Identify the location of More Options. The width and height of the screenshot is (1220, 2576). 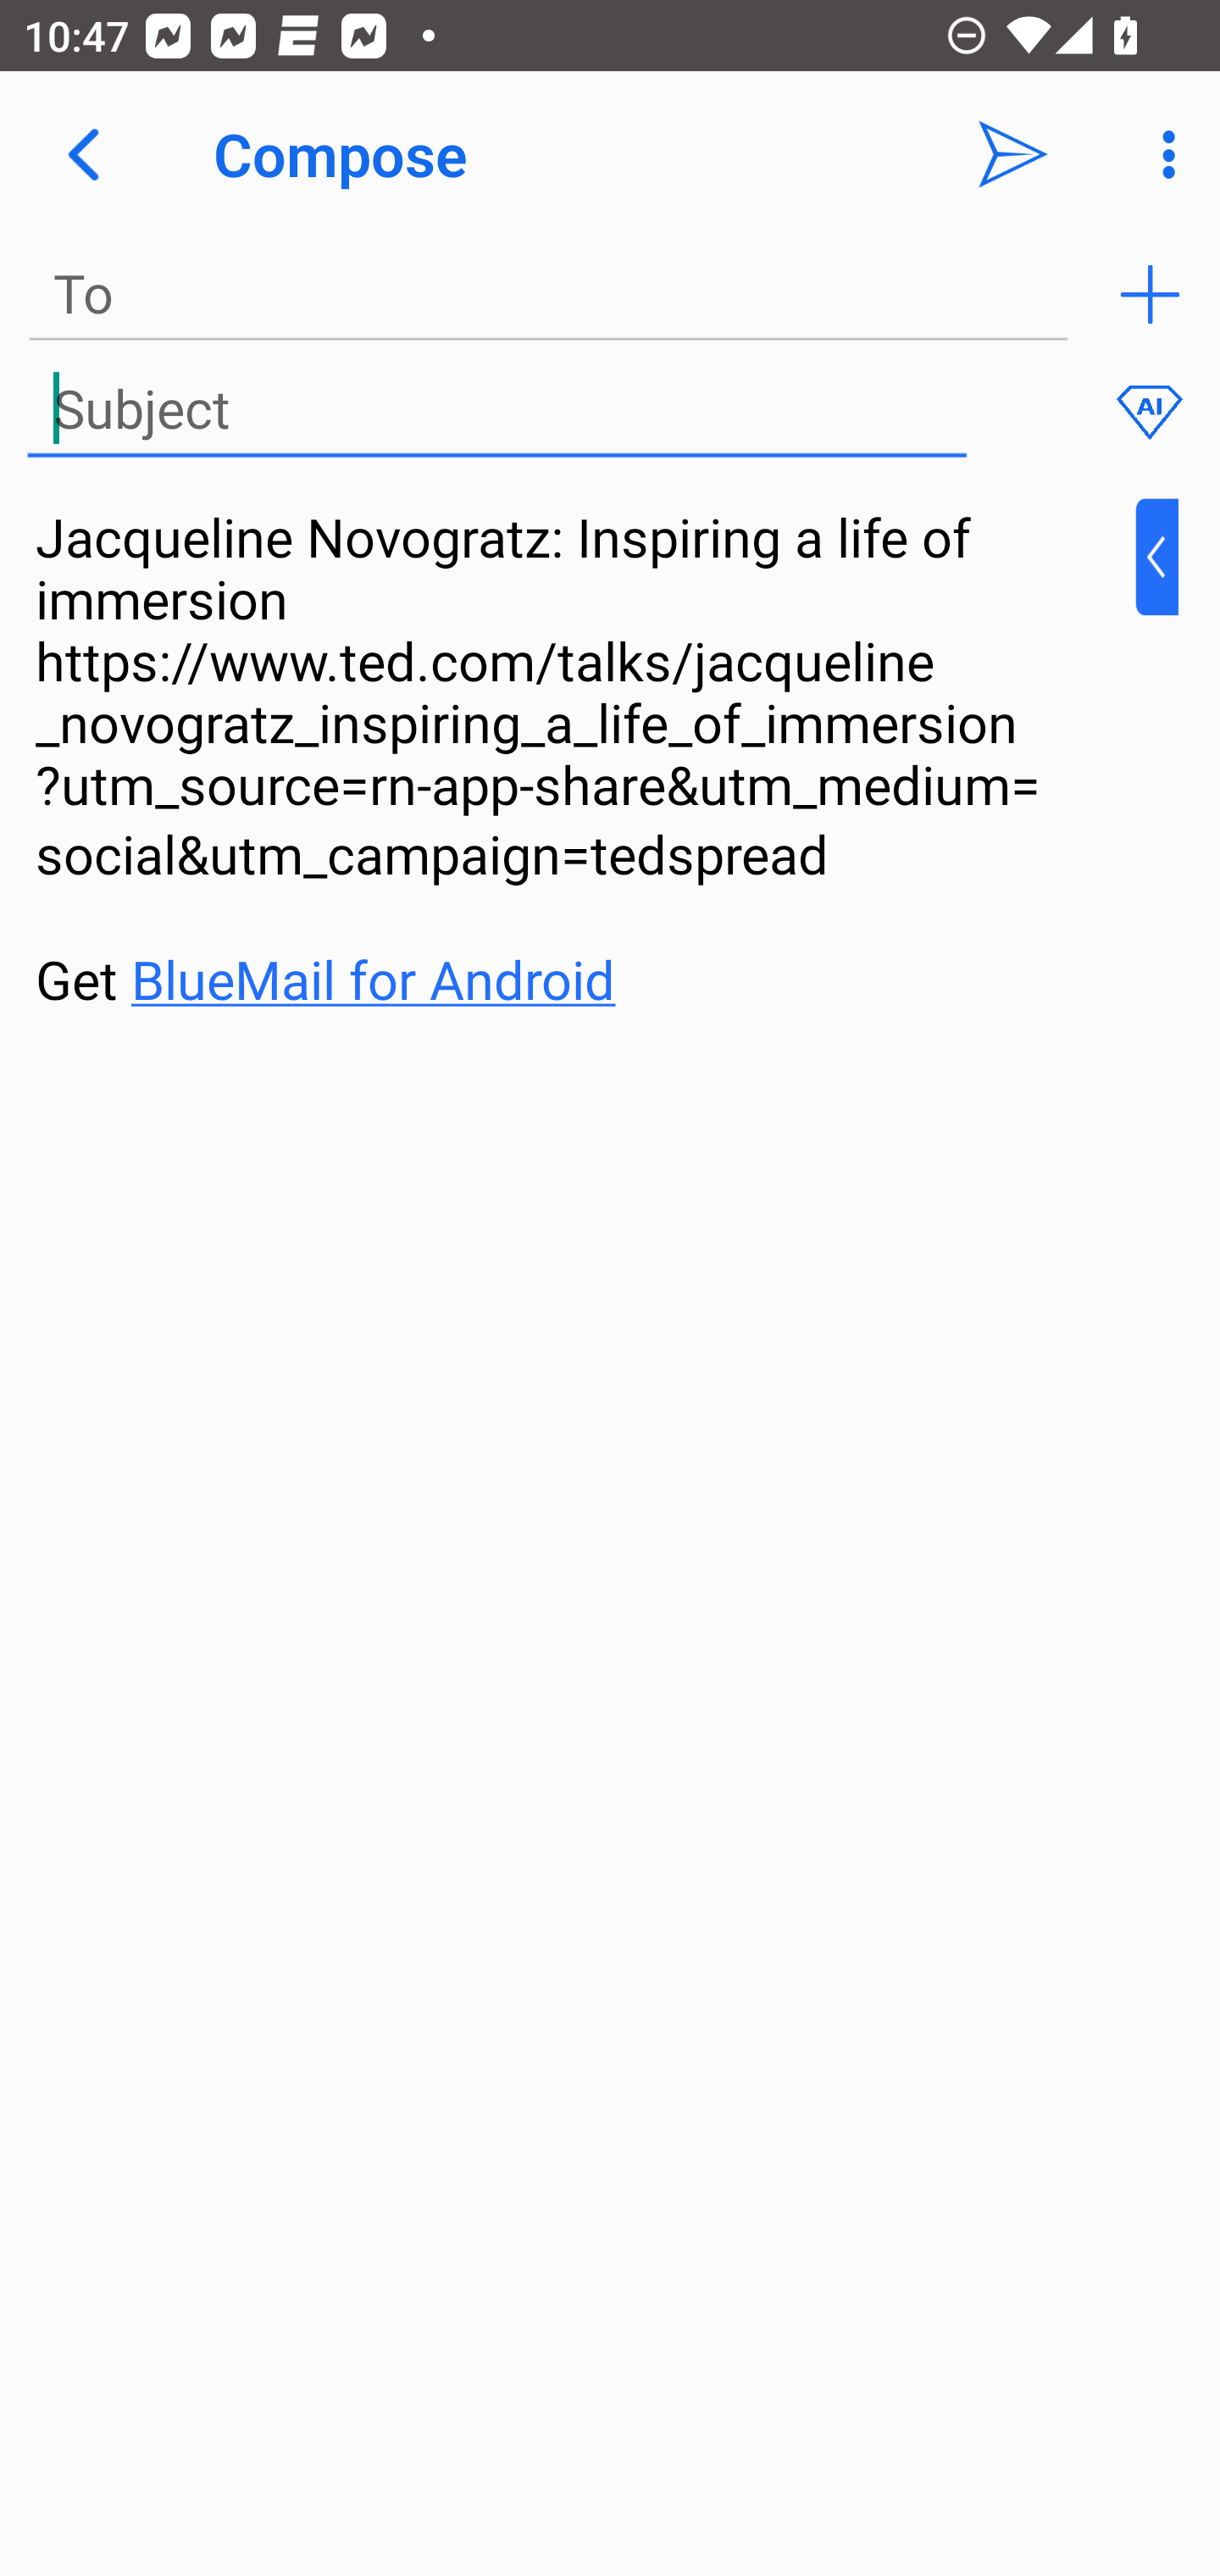
(1161, 154).